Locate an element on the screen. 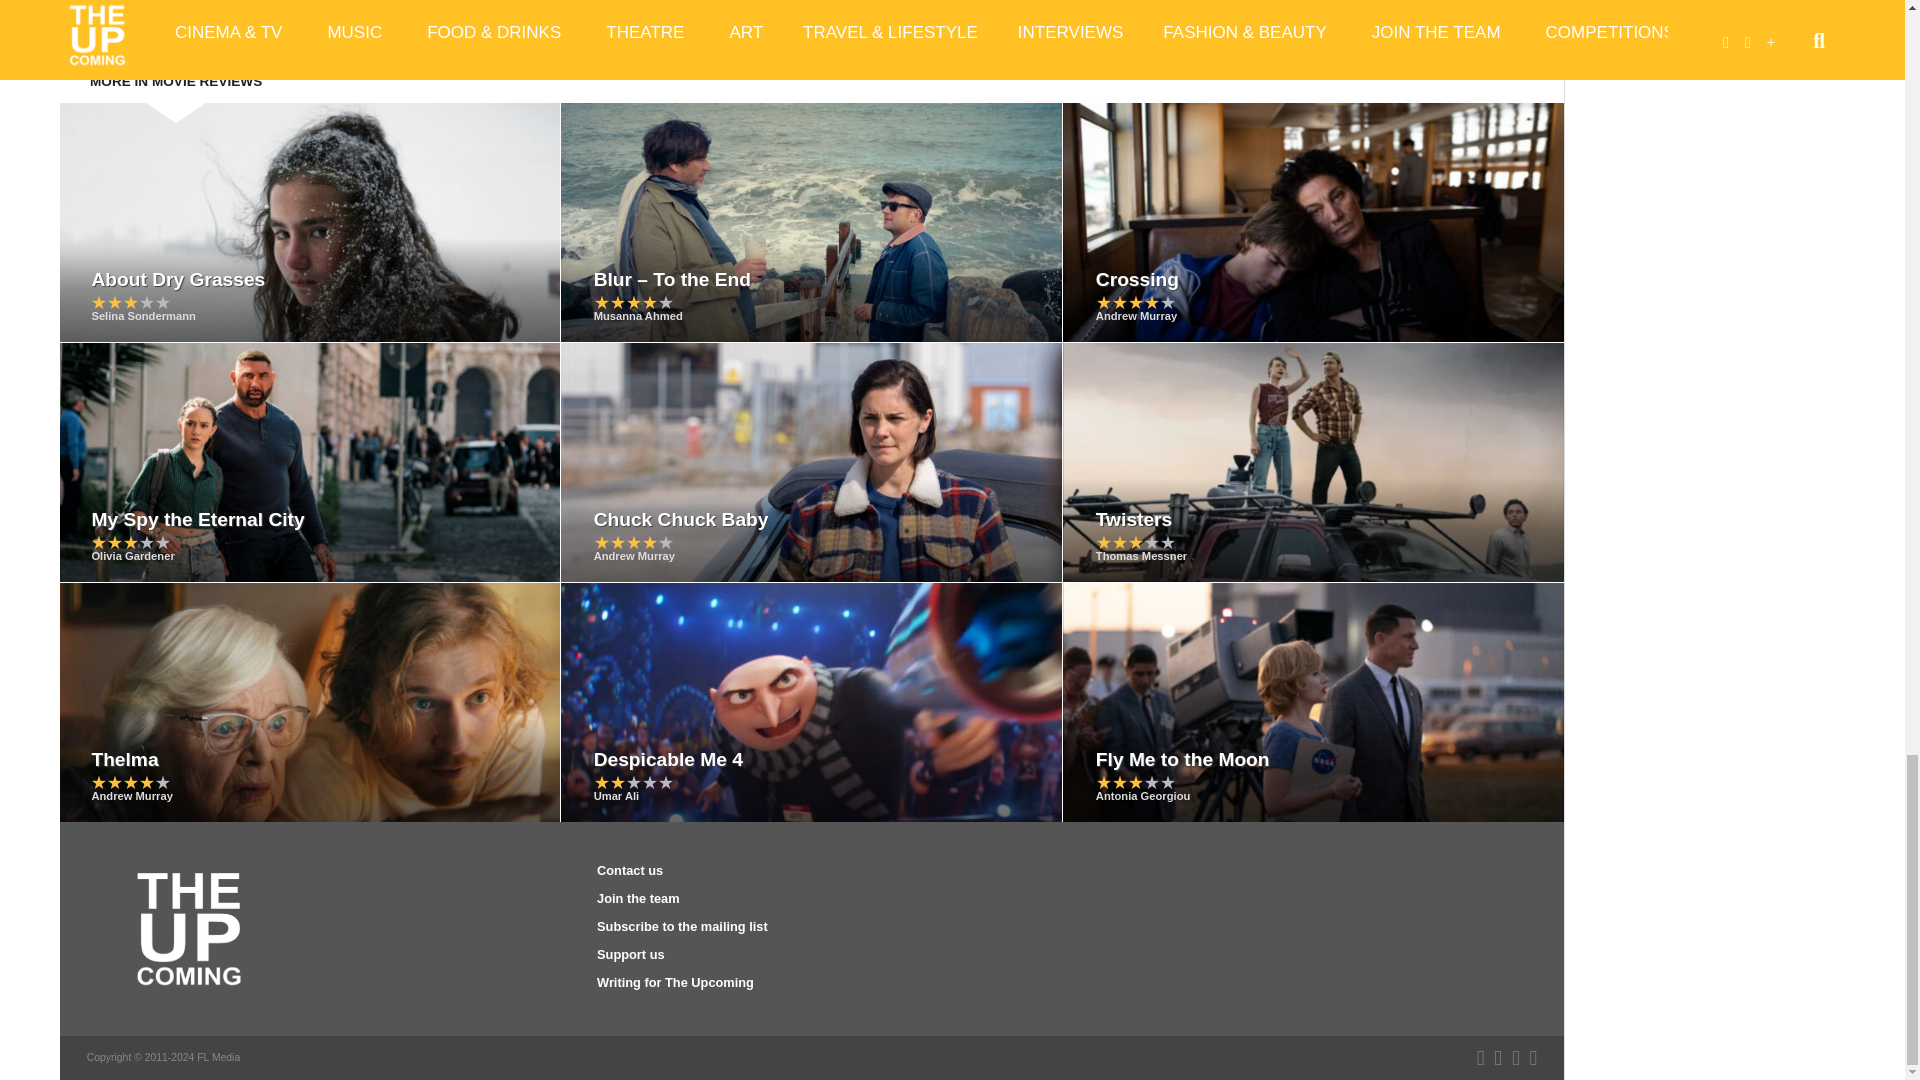  4 out of 5 stars is located at coordinates (633, 302).